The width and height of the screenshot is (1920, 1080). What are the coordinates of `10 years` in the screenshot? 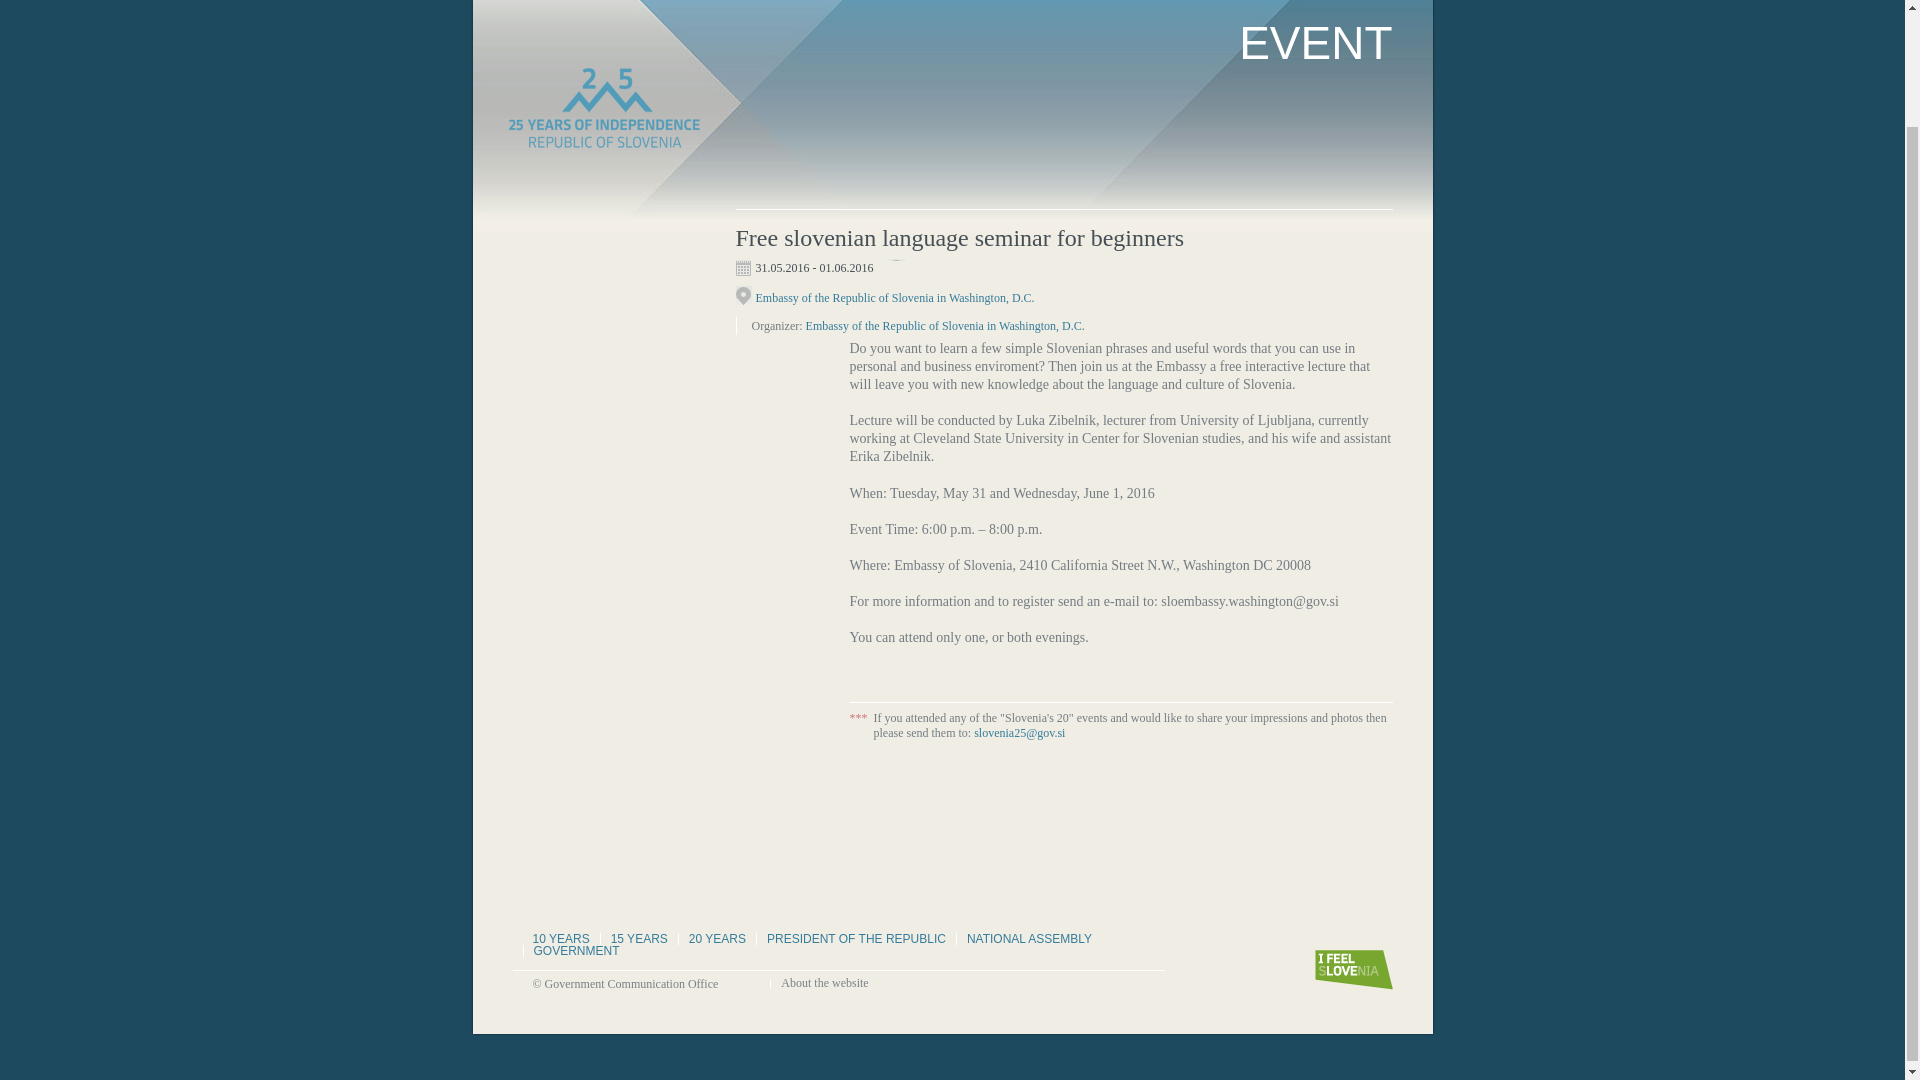 It's located at (560, 938).